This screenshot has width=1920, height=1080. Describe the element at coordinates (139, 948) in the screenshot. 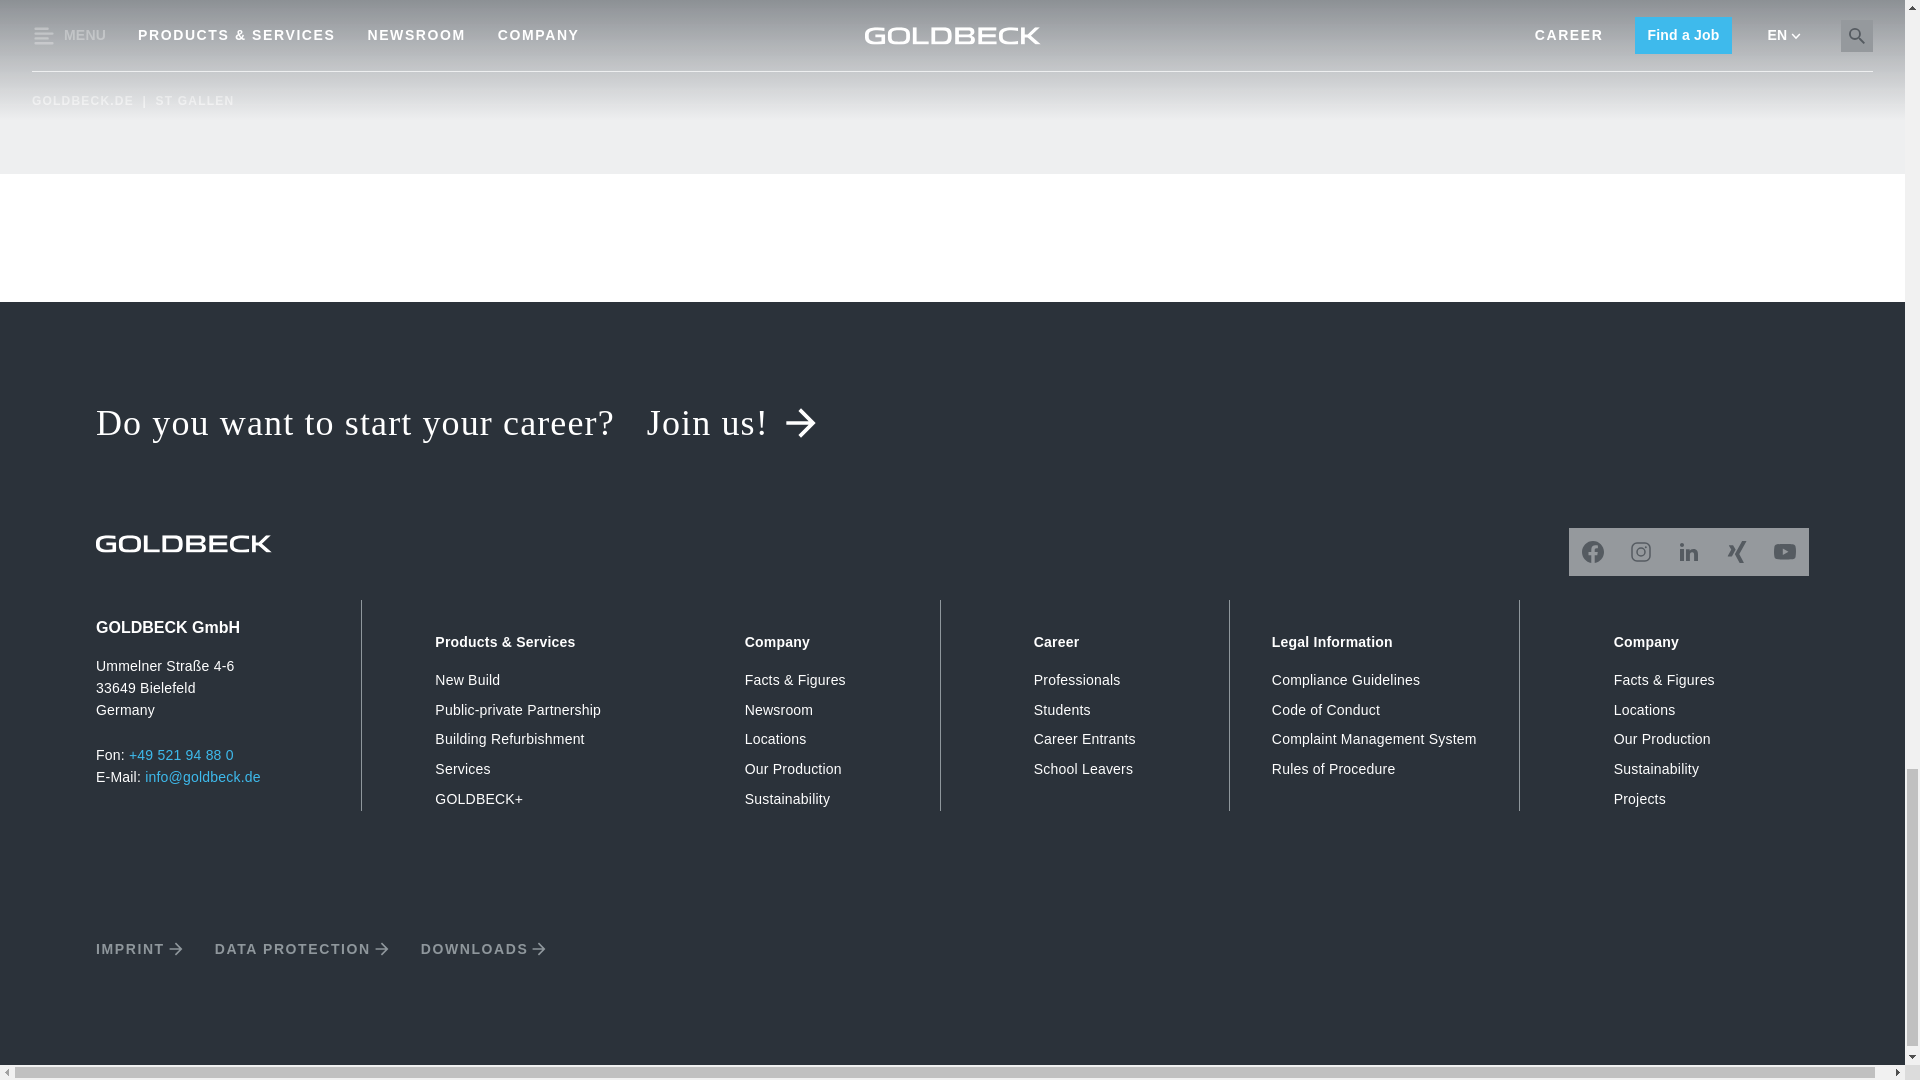

I see `IMPRINT` at that location.